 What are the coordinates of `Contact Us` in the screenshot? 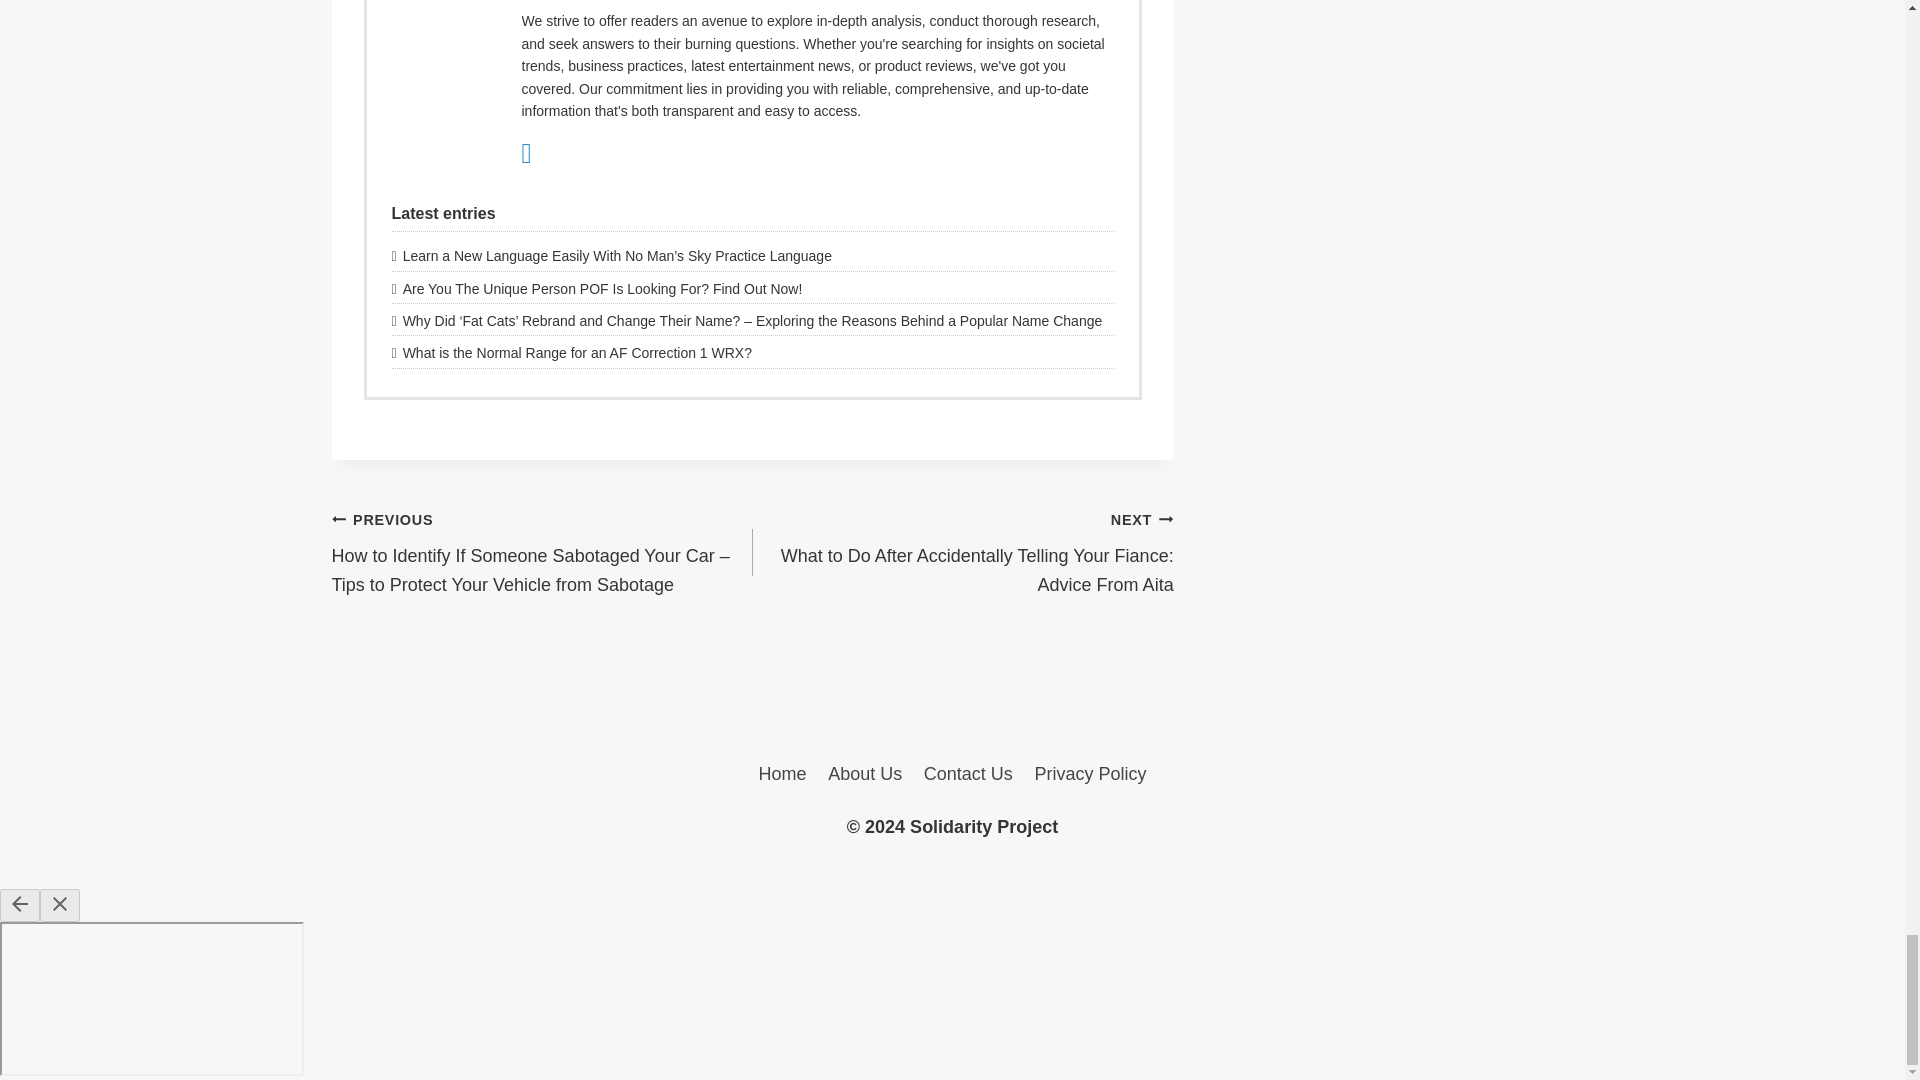 It's located at (968, 774).